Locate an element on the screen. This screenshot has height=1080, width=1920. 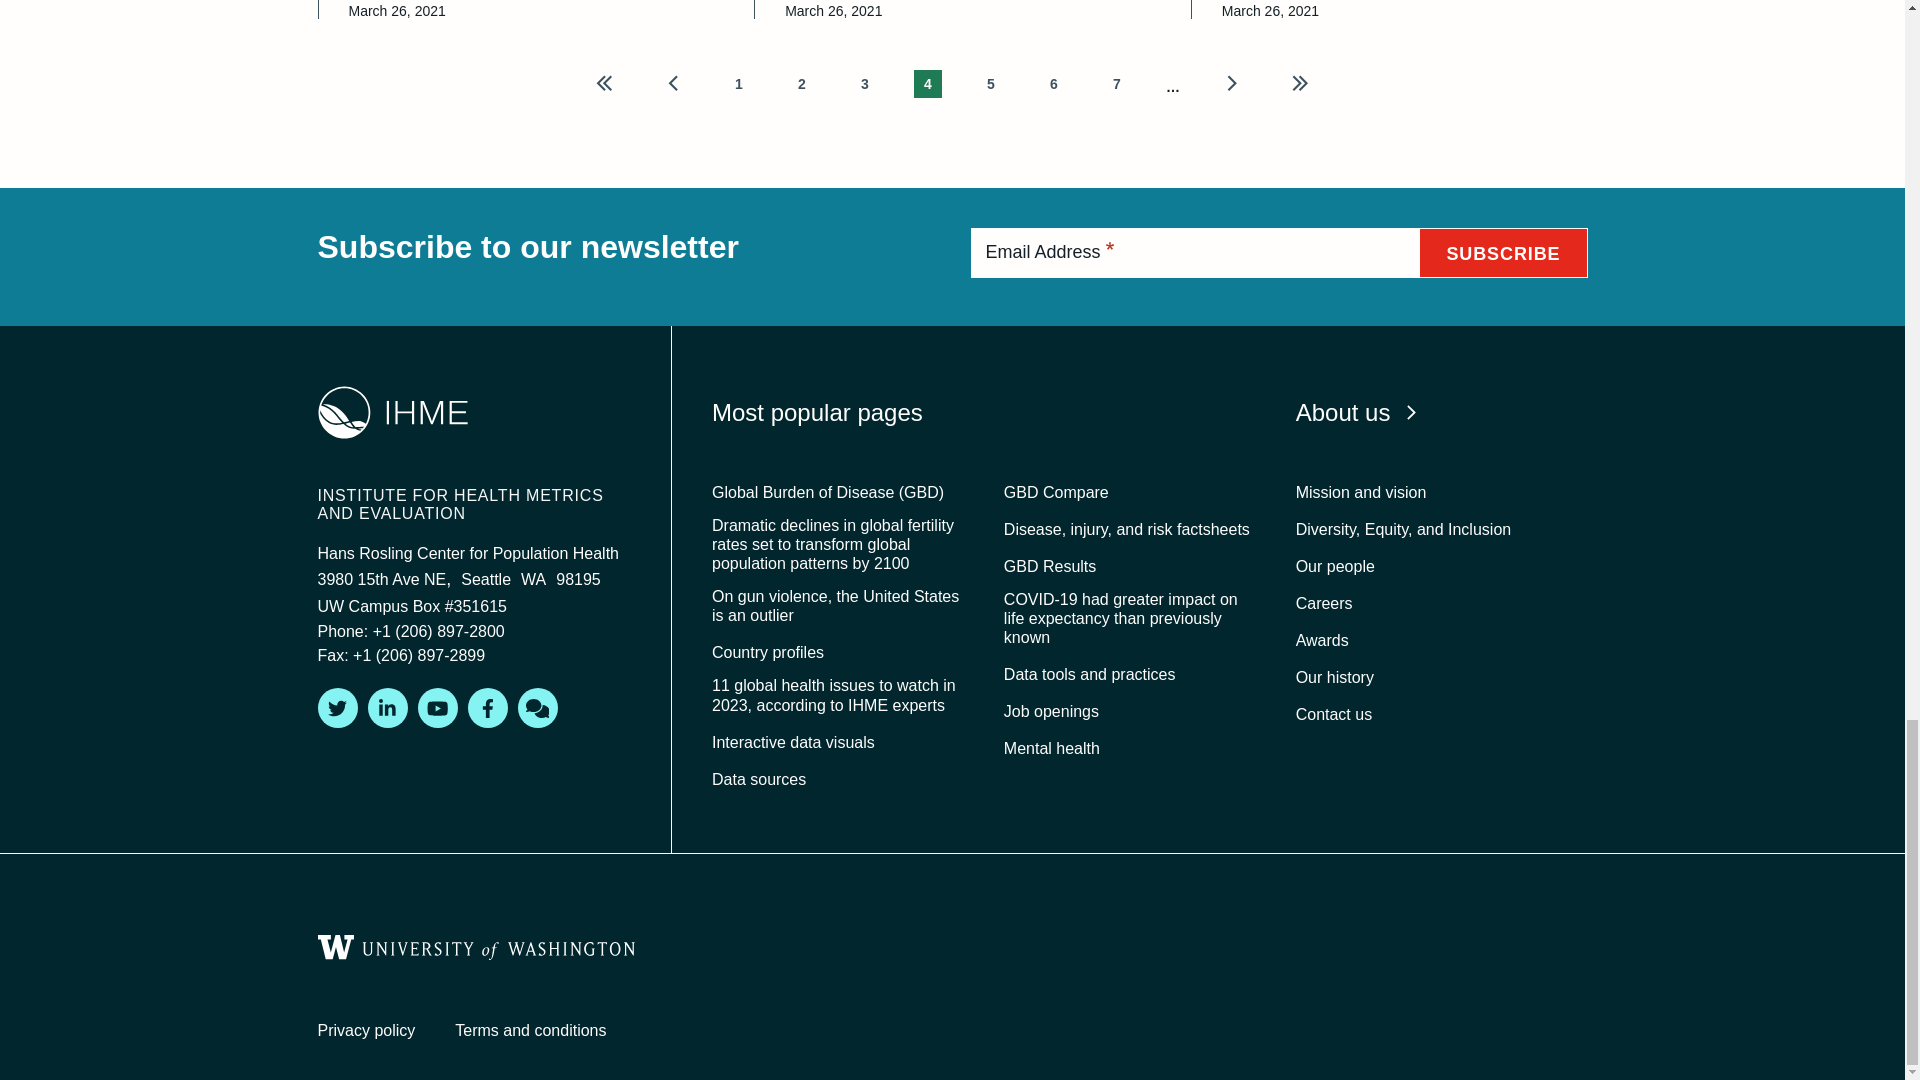
Go to page 7 is located at coordinates (1116, 83).